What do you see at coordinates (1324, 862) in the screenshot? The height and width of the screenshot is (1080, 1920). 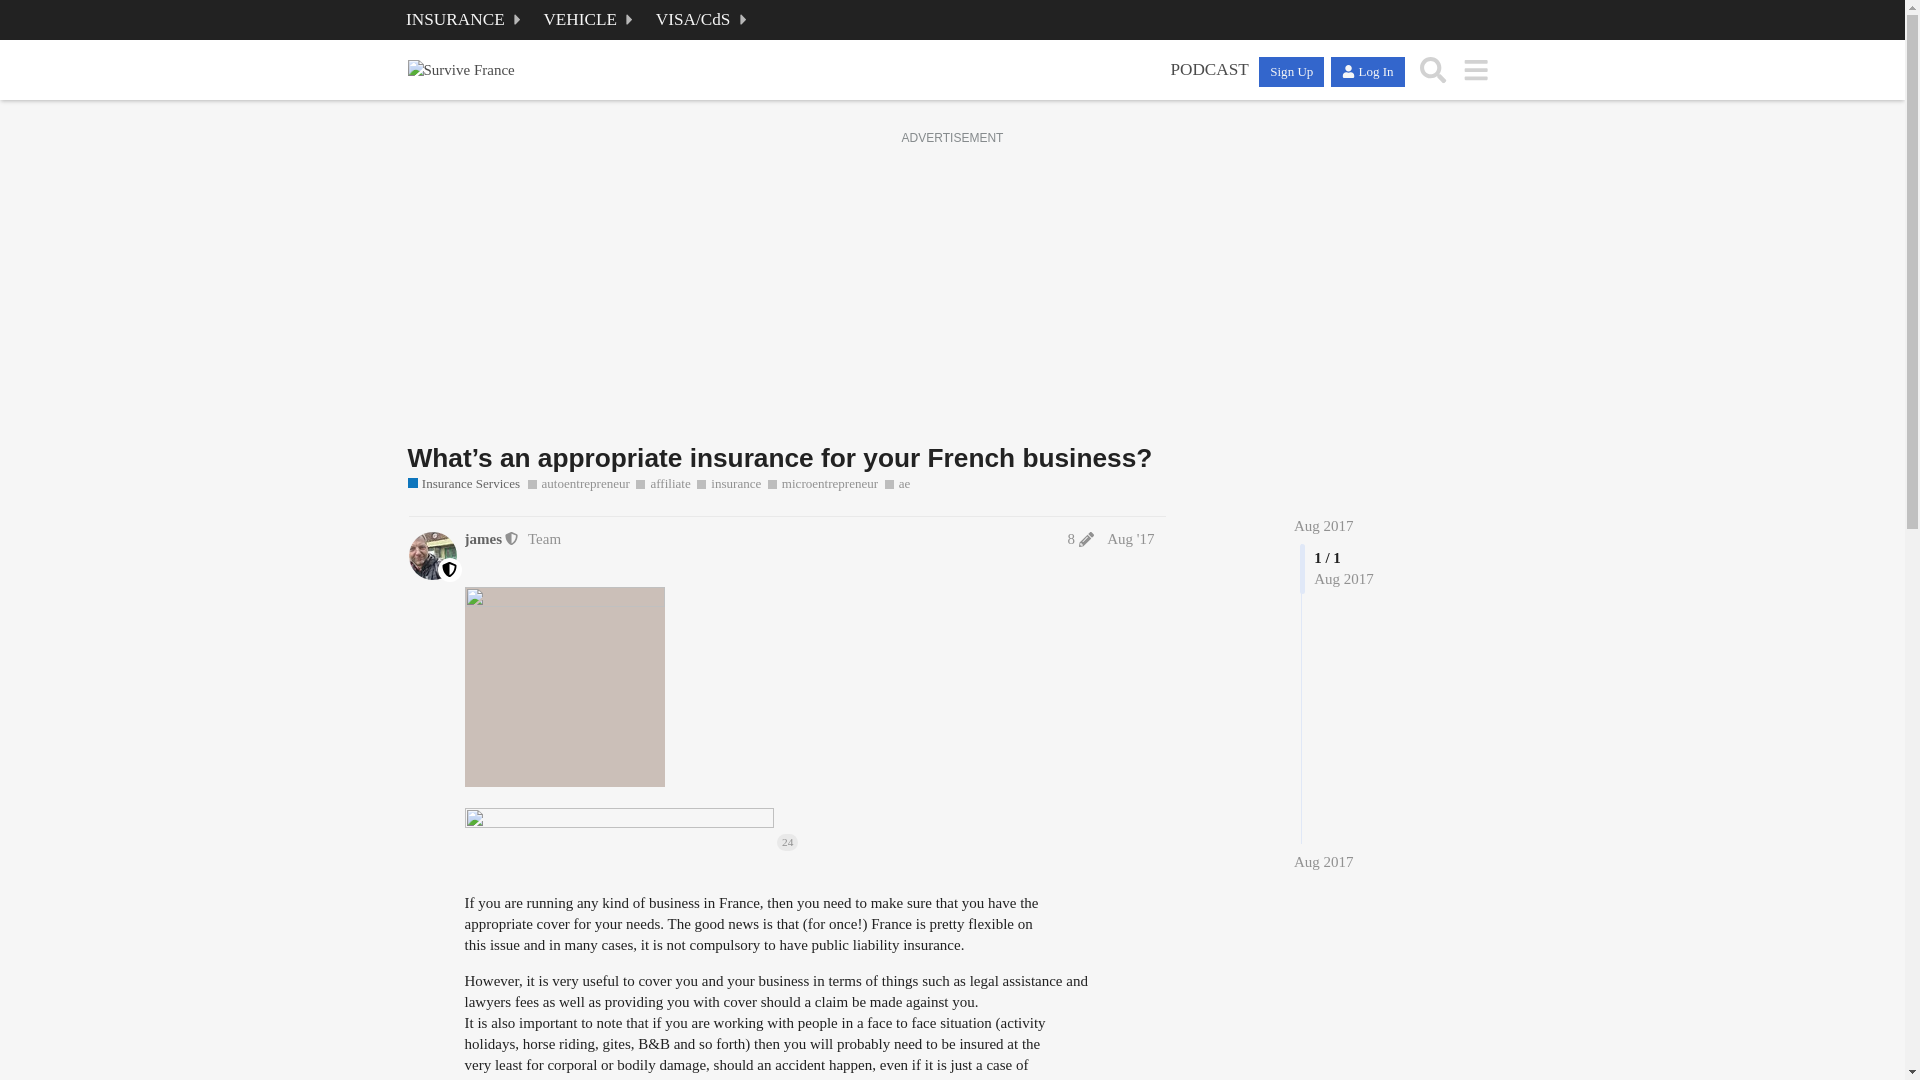 I see `Aug 2017` at bounding box center [1324, 862].